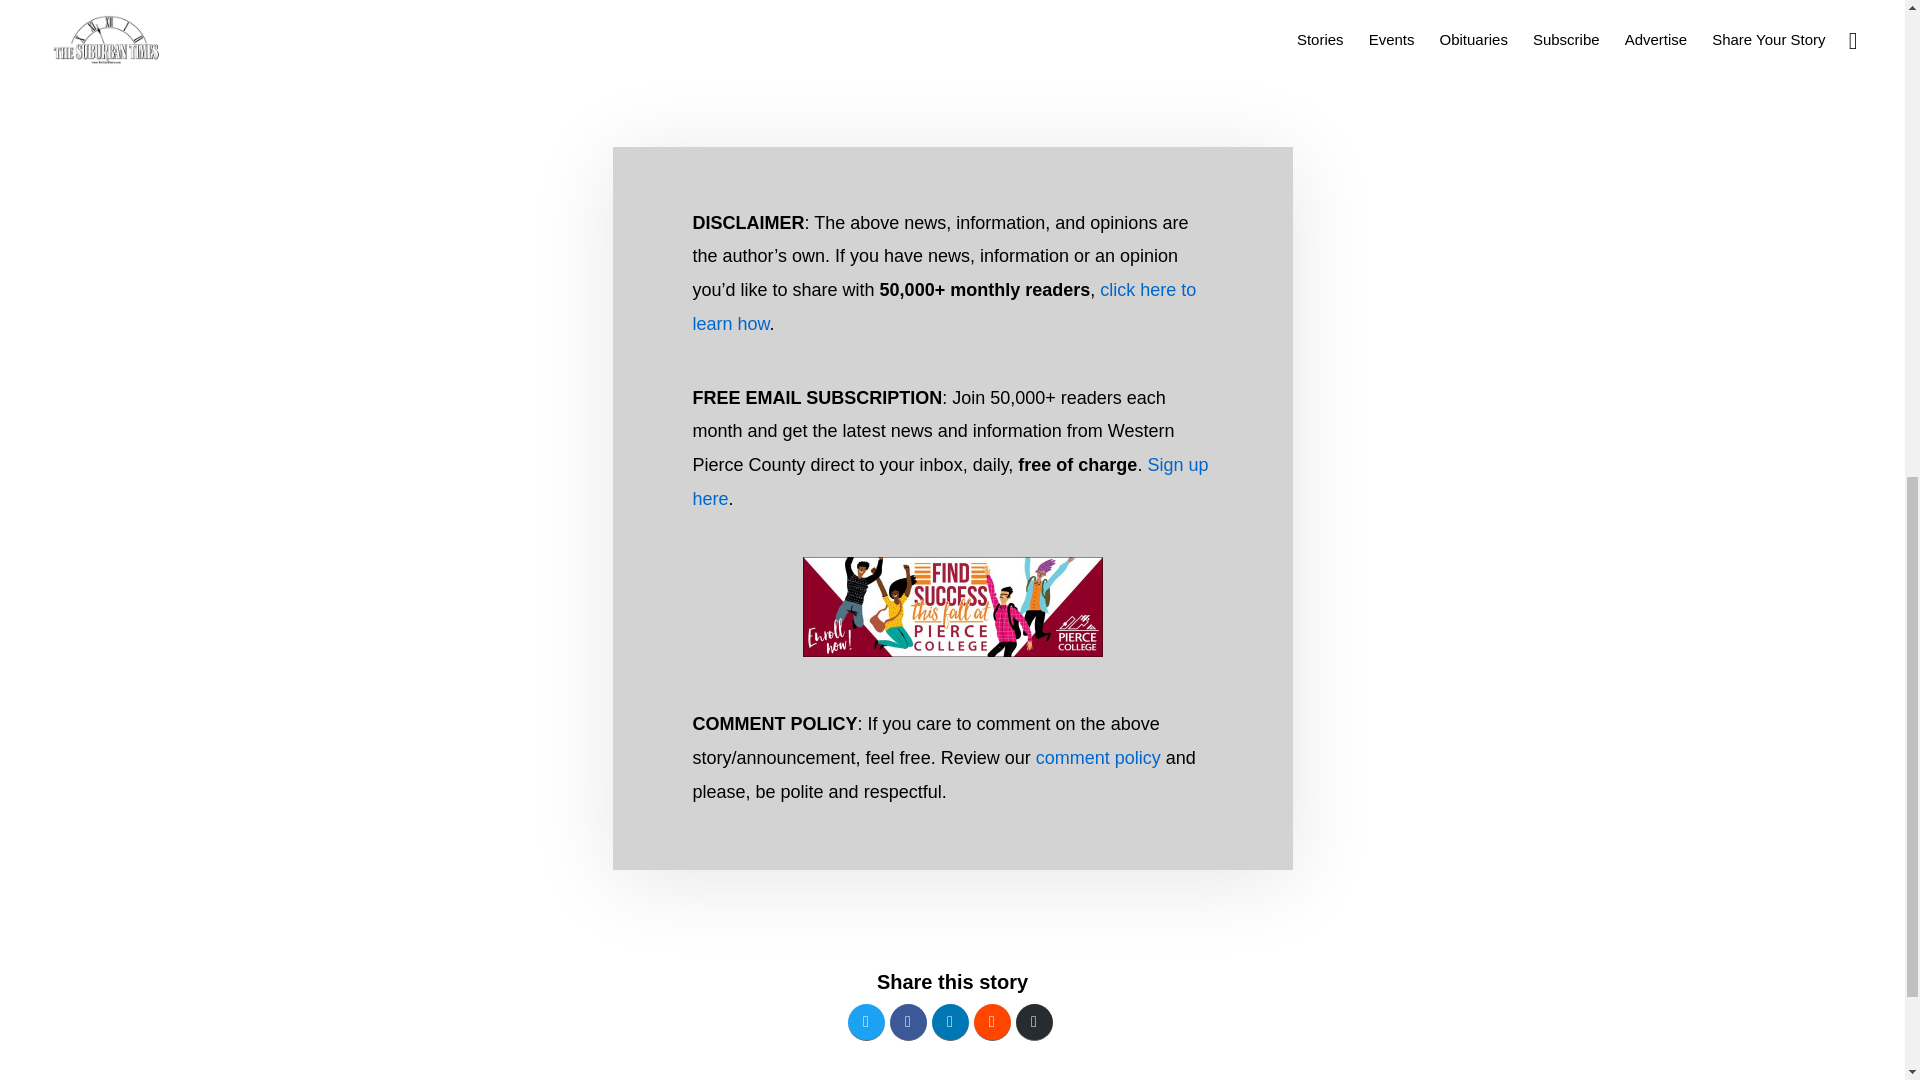  Describe the element at coordinates (814, 62) in the screenshot. I see `COMMENT POLICY` at that location.